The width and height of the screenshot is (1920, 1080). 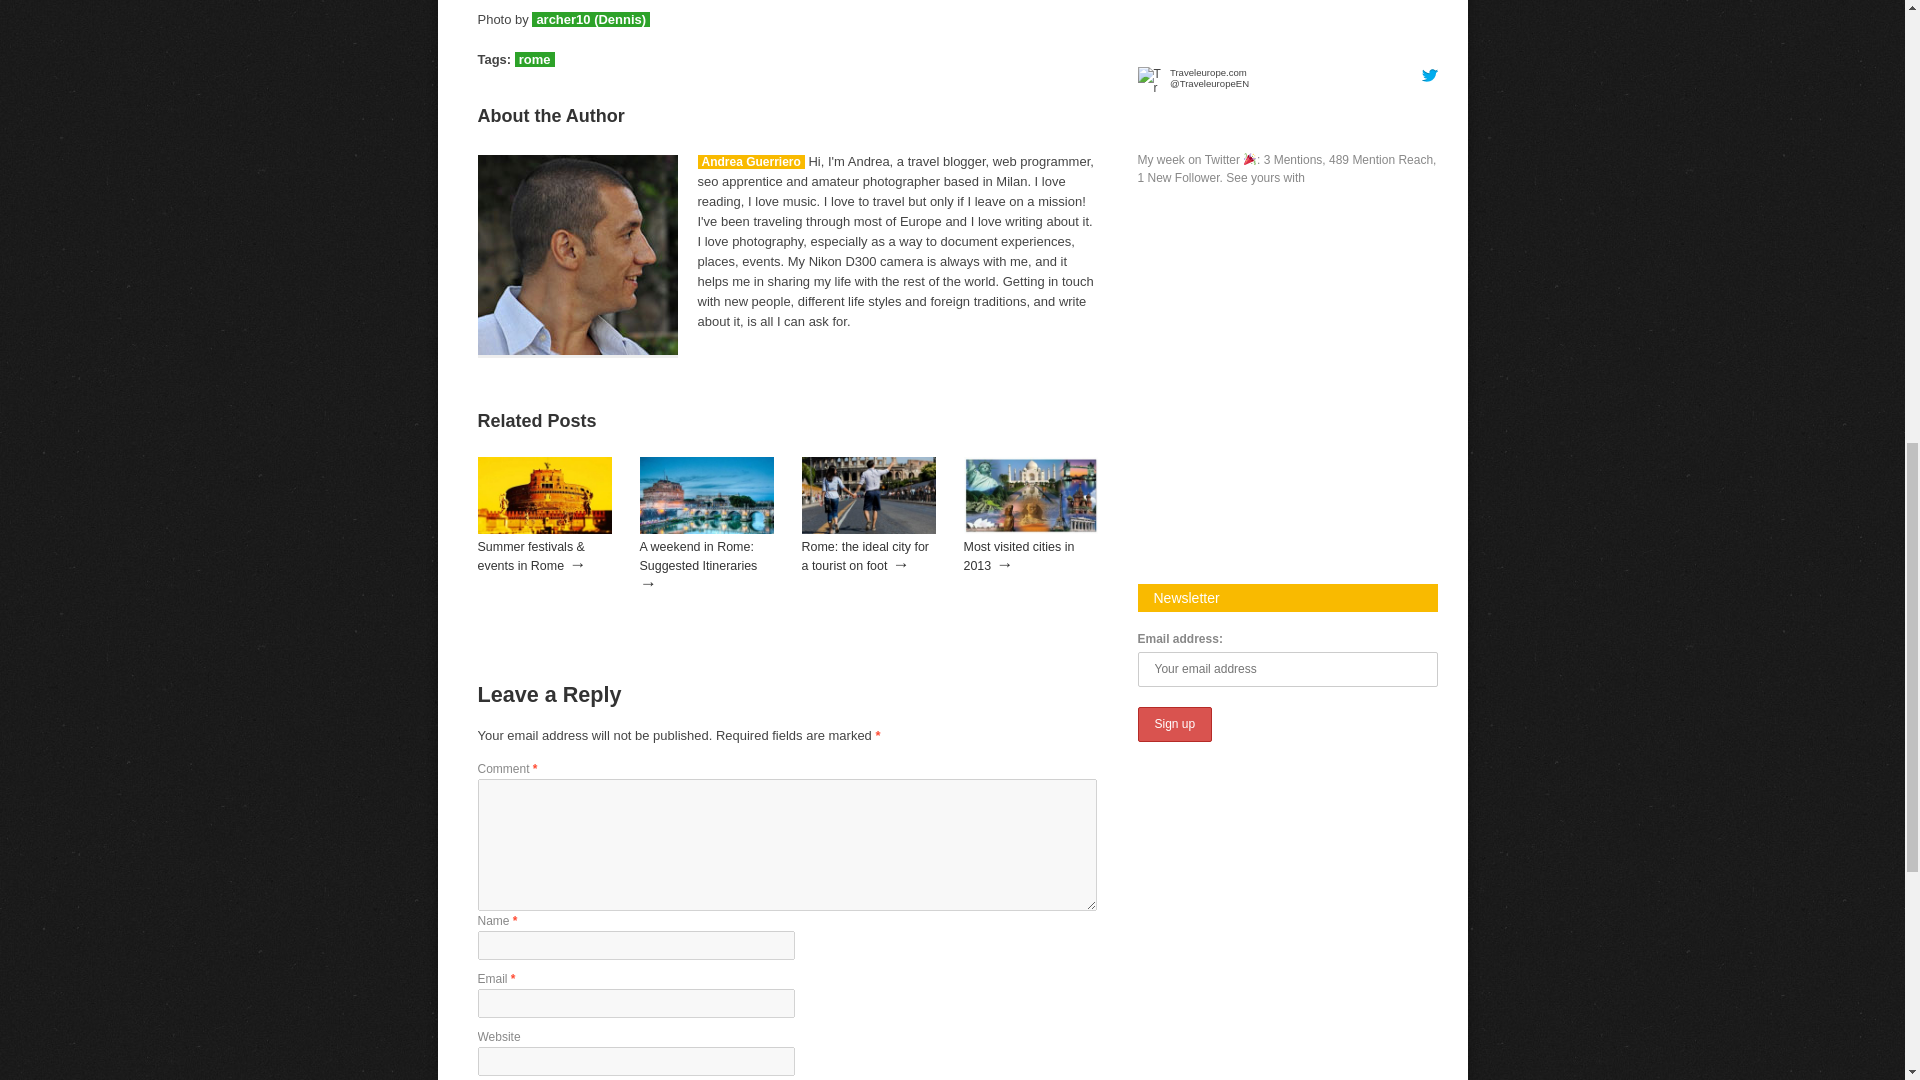 What do you see at coordinates (698, 556) in the screenshot?
I see `A weekend in Rome: Suggested Itineraries` at bounding box center [698, 556].